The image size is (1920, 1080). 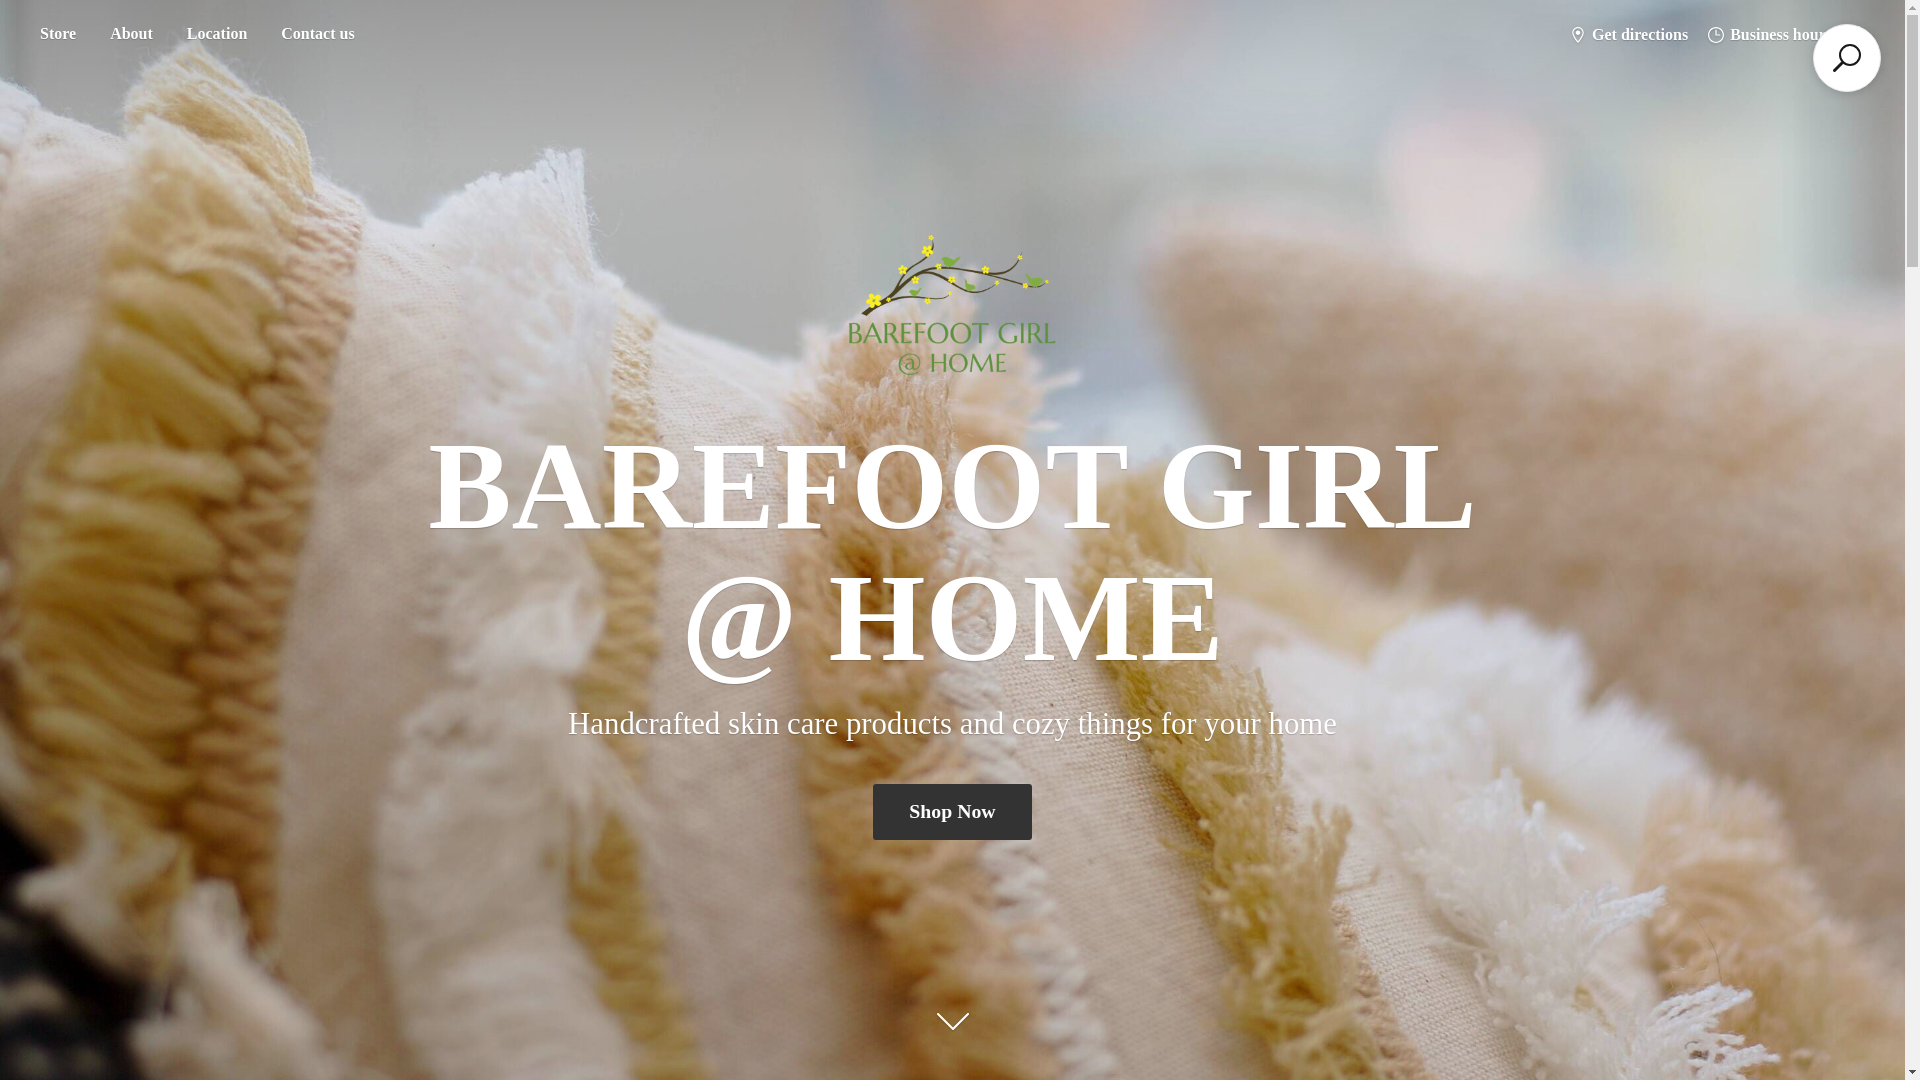 What do you see at coordinates (131, 34) in the screenshot?
I see `About` at bounding box center [131, 34].